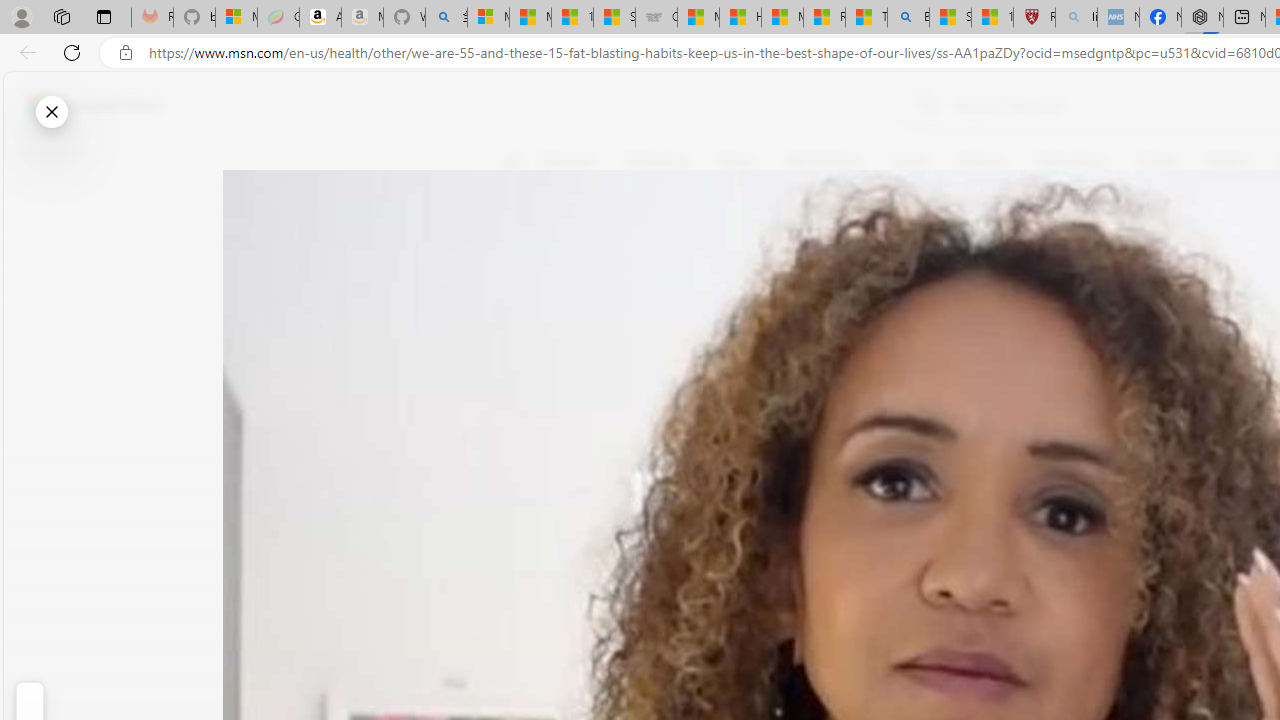  What do you see at coordinates (924, 105) in the screenshot?
I see `Web search` at bounding box center [924, 105].